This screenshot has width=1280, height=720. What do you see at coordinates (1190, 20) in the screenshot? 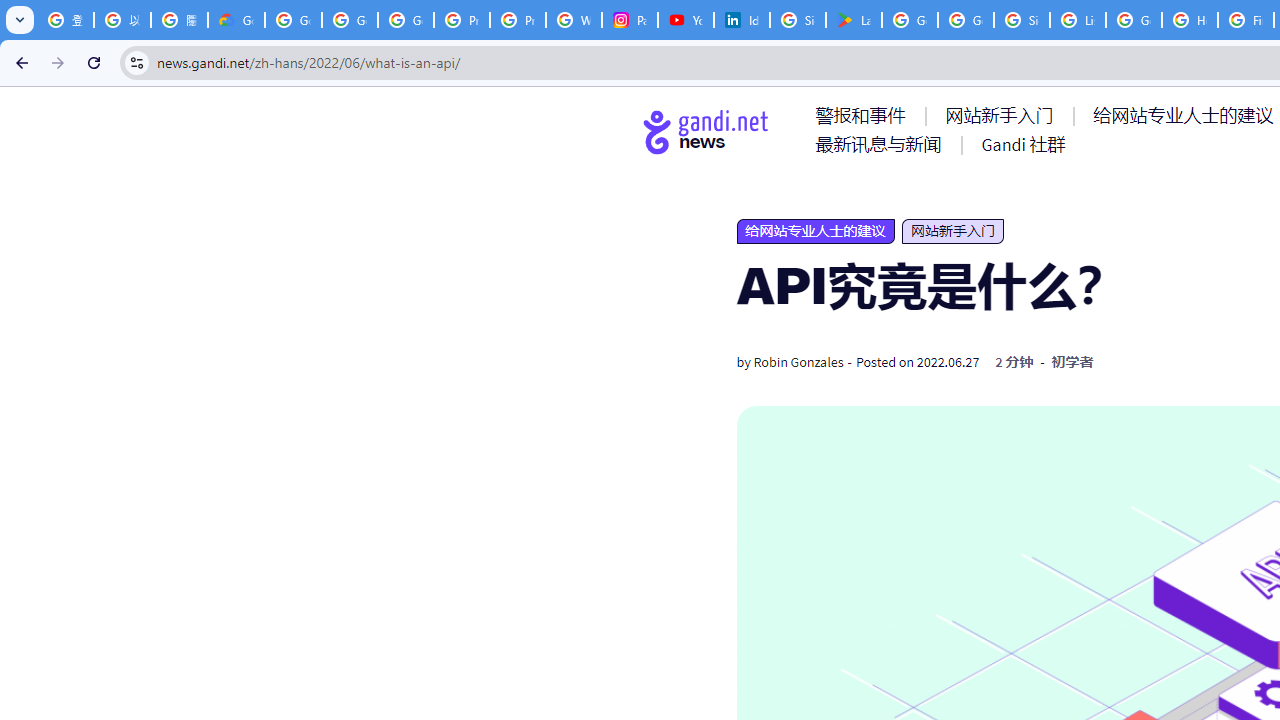
I see `How do I create a new Google Account? - Google Account Help` at bounding box center [1190, 20].